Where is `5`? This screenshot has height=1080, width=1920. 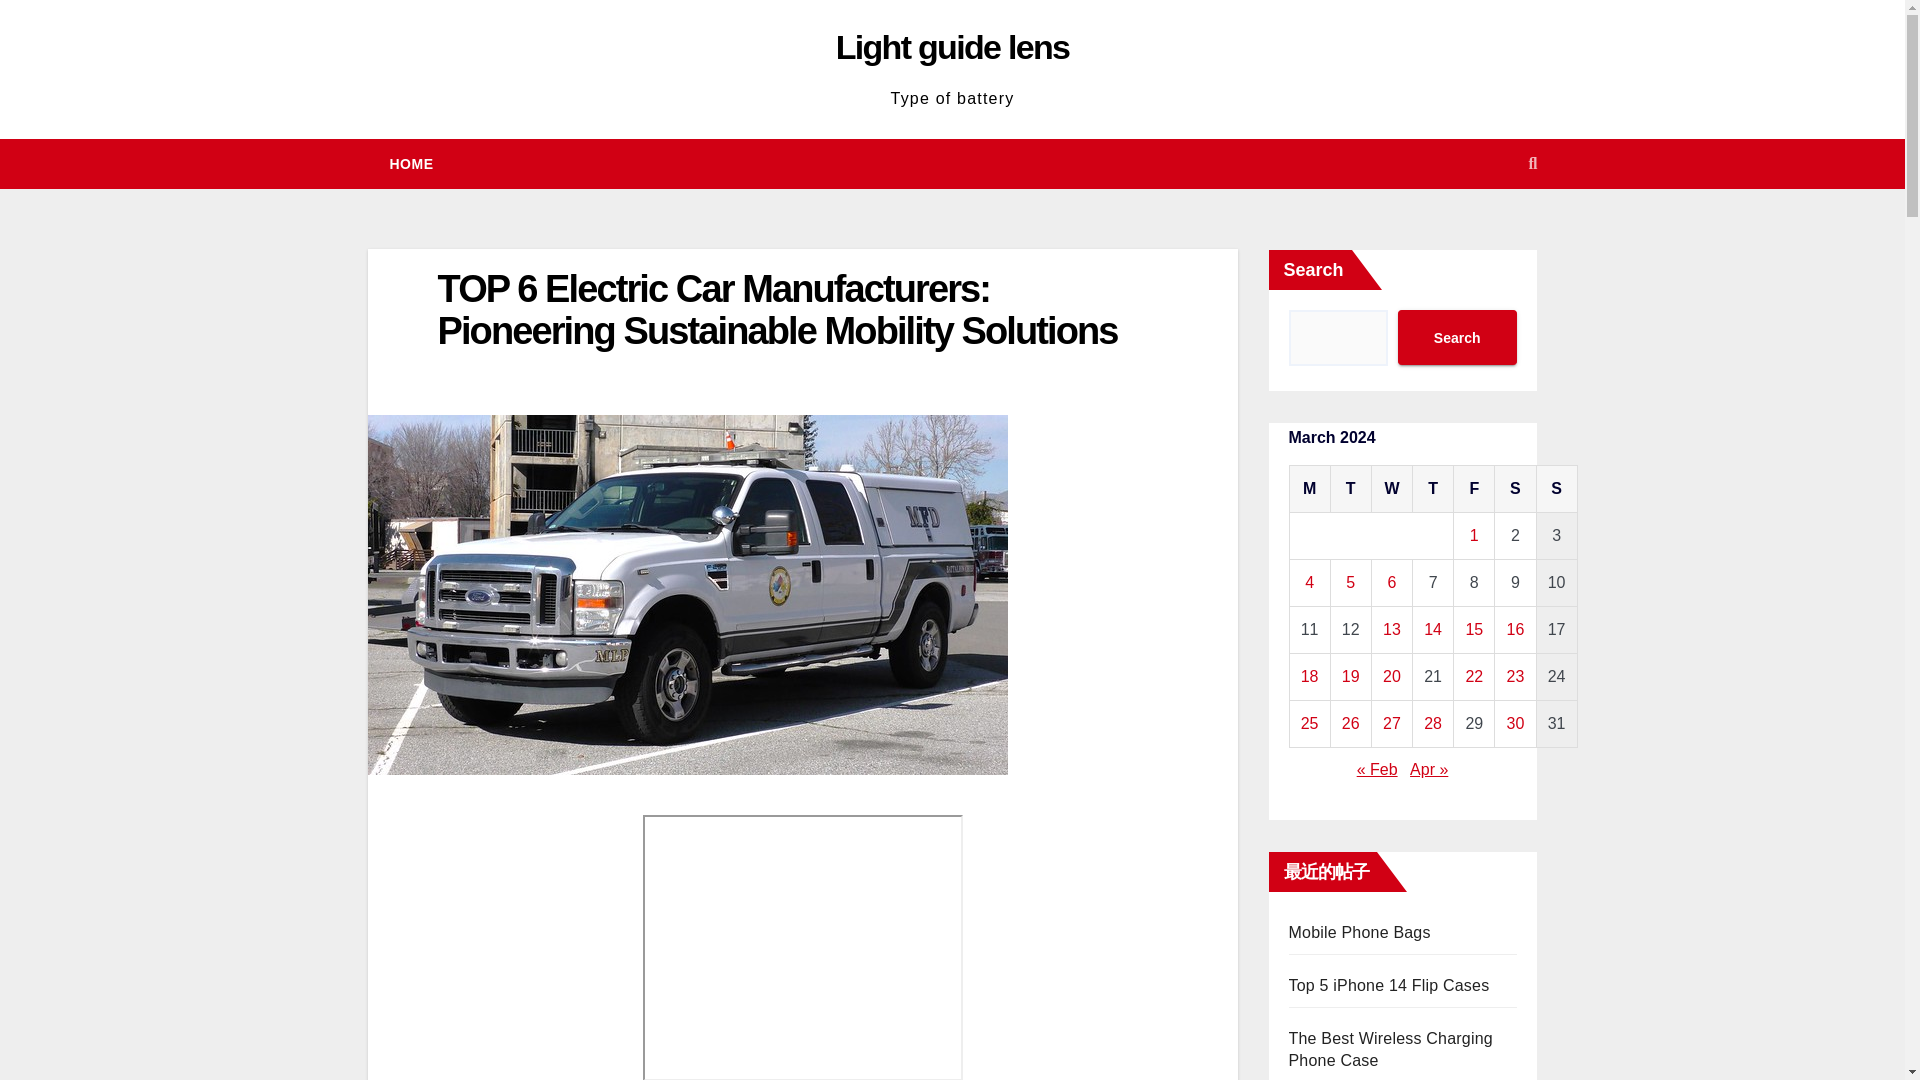
5 is located at coordinates (1350, 582).